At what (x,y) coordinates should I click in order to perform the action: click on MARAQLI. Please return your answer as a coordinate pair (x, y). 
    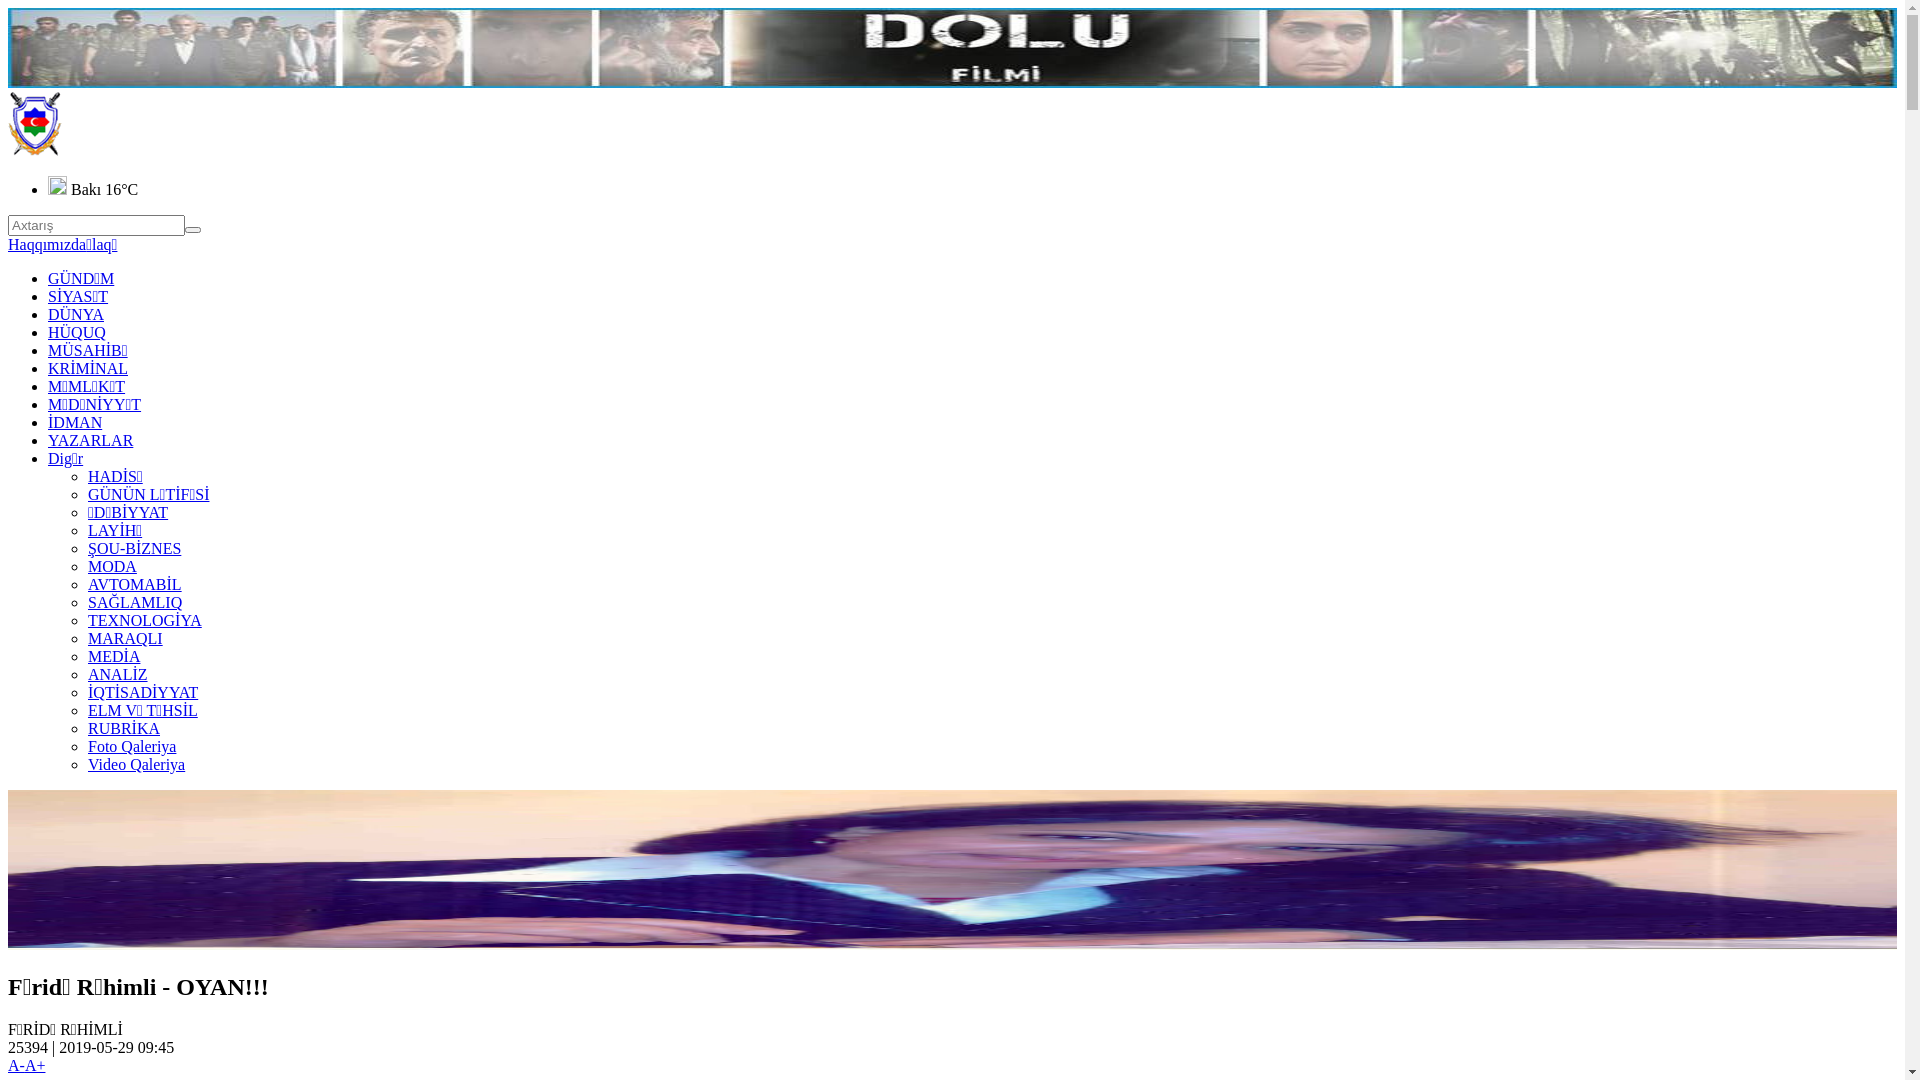
    Looking at the image, I should click on (126, 638).